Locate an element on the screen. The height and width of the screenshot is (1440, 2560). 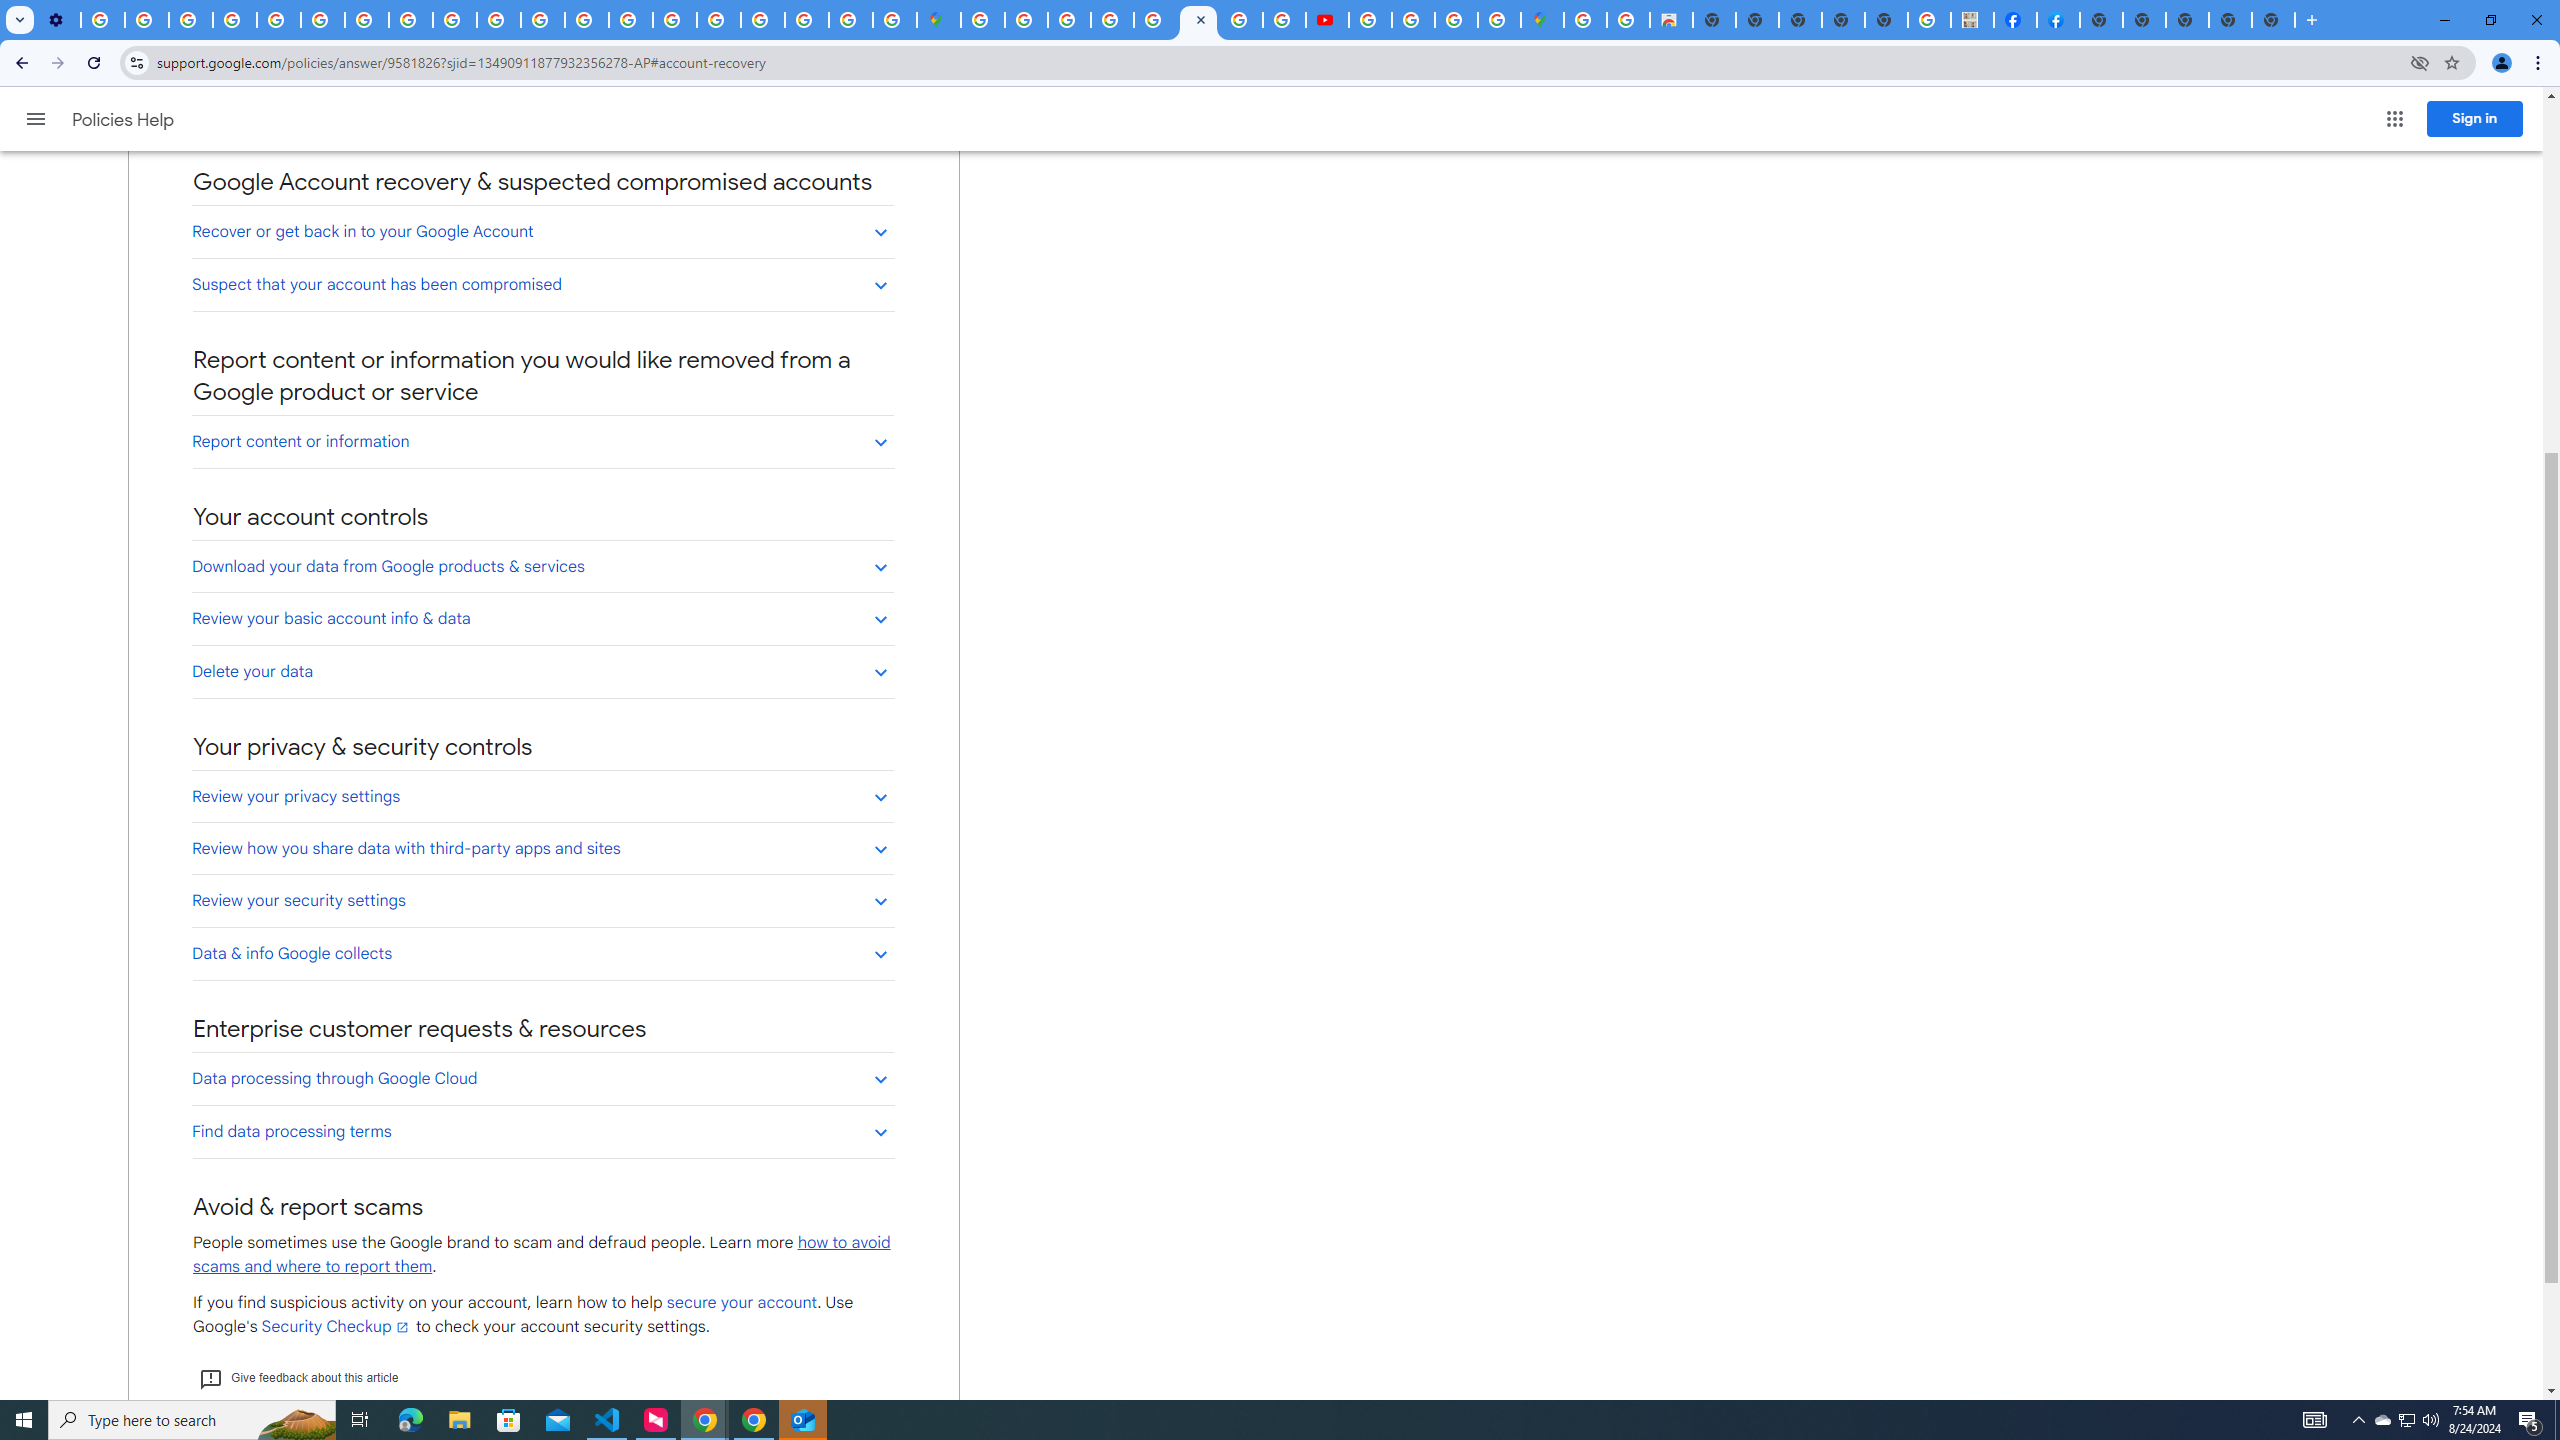
Review your basic account info & data is located at coordinates (542, 618).